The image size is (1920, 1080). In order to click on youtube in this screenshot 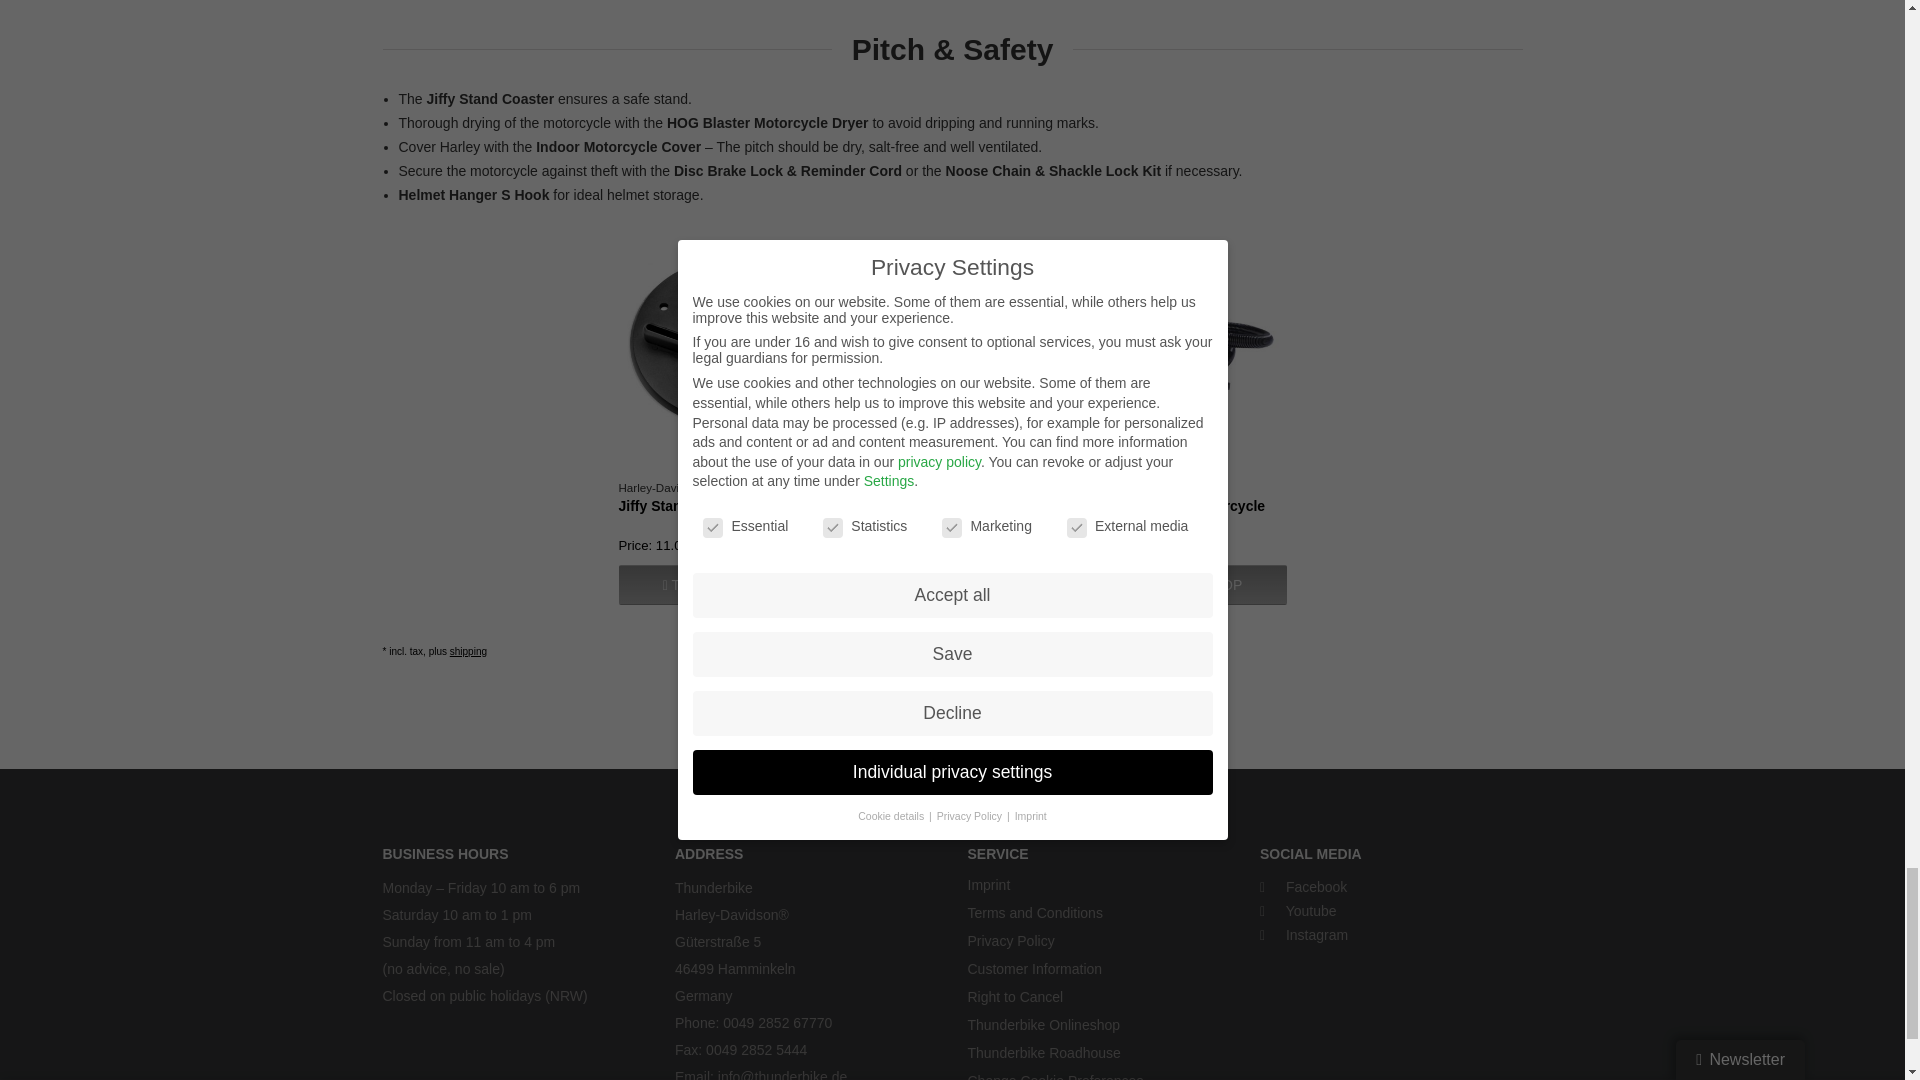, I will do `click(1390, 910)`.